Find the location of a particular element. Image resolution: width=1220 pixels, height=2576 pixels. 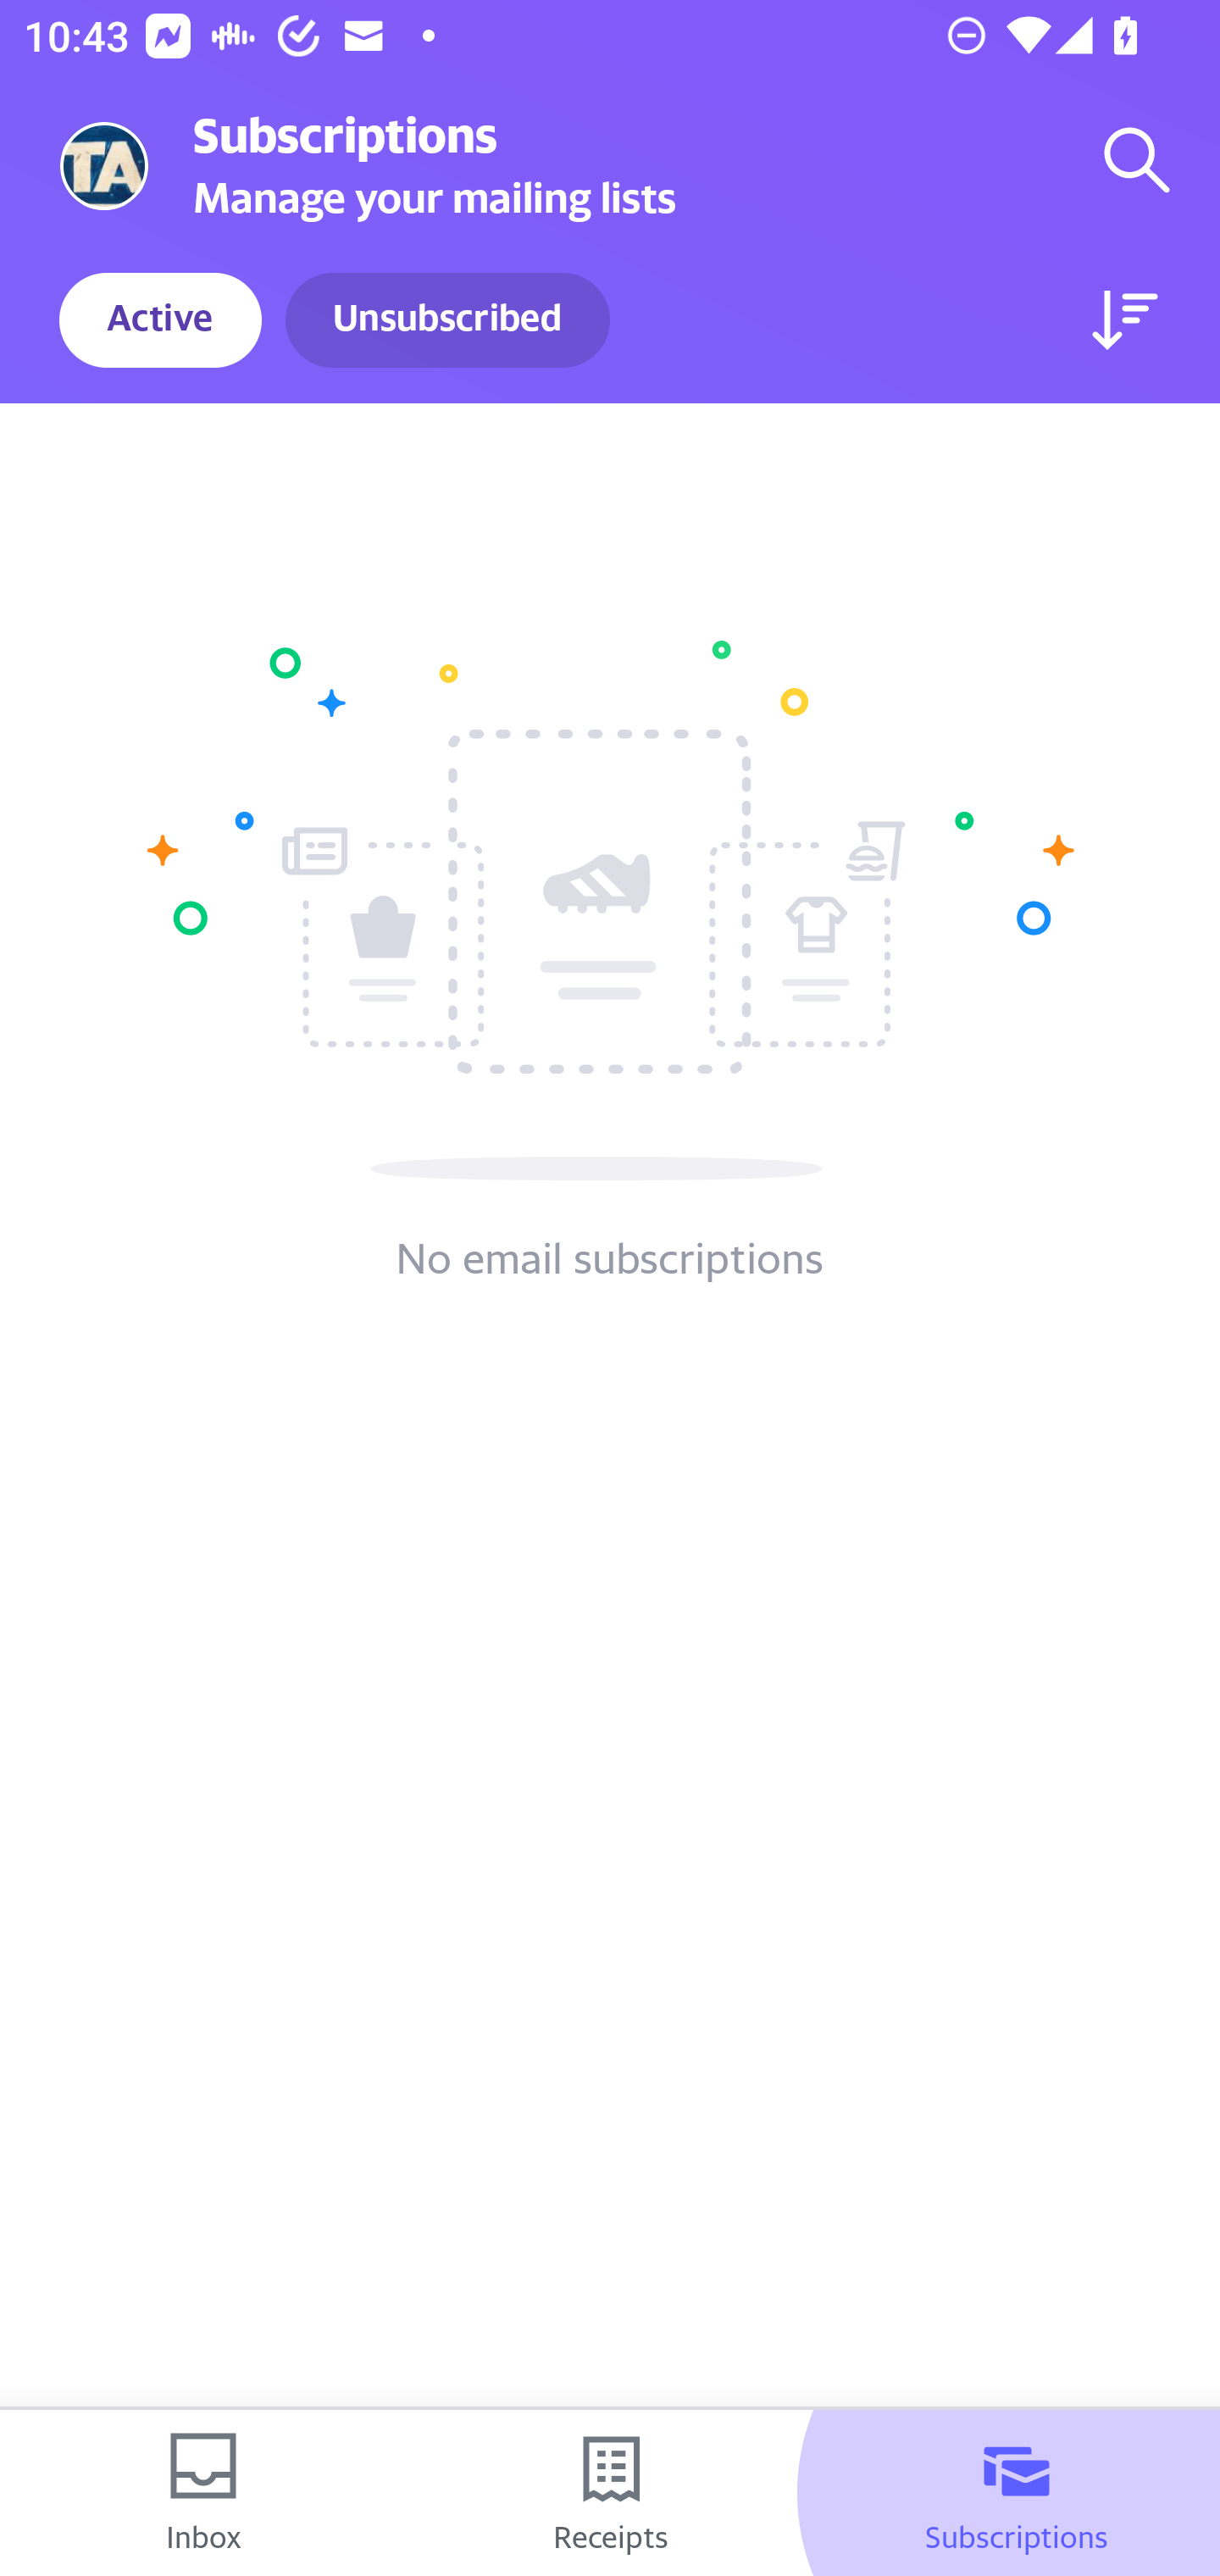

Inbox is located at coordinates (203, 2493).